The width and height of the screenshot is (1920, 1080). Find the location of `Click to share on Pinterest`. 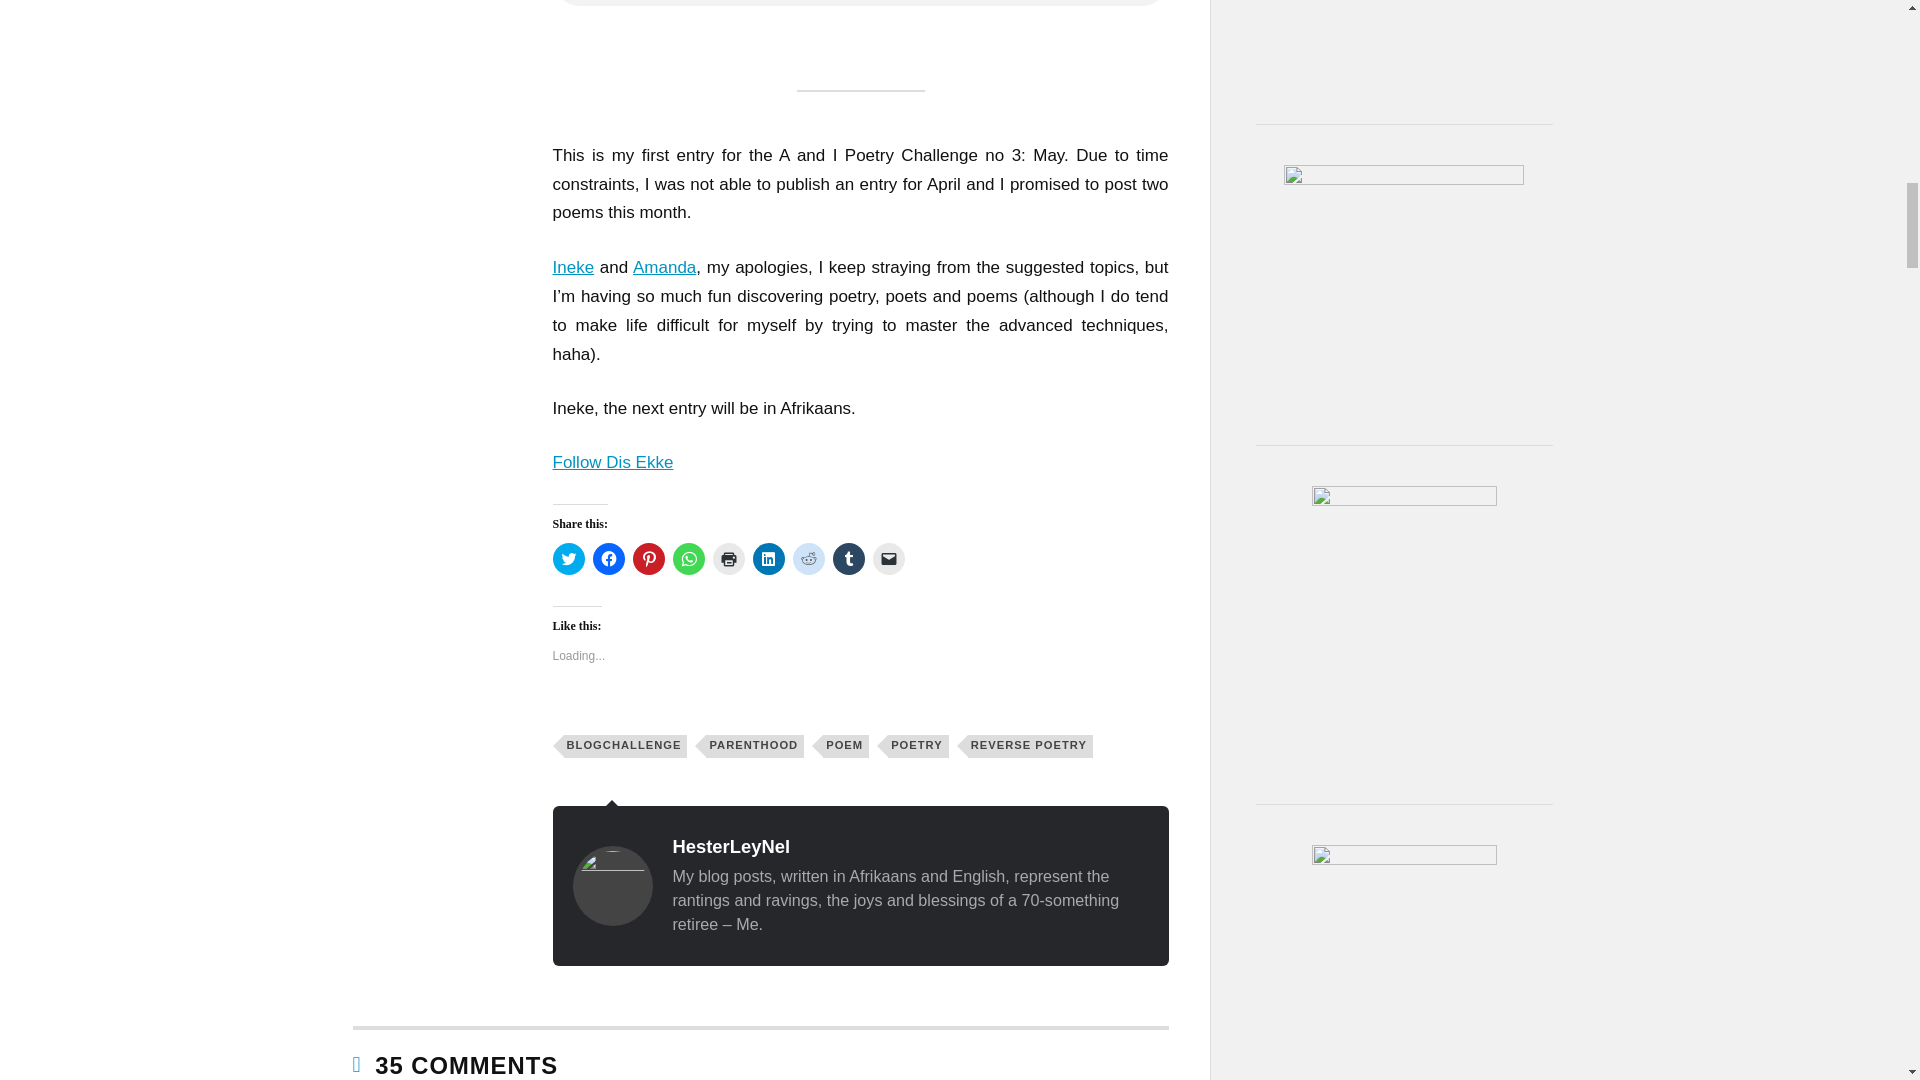

Click to share on Pinterest is located at coordinates (648, 558).